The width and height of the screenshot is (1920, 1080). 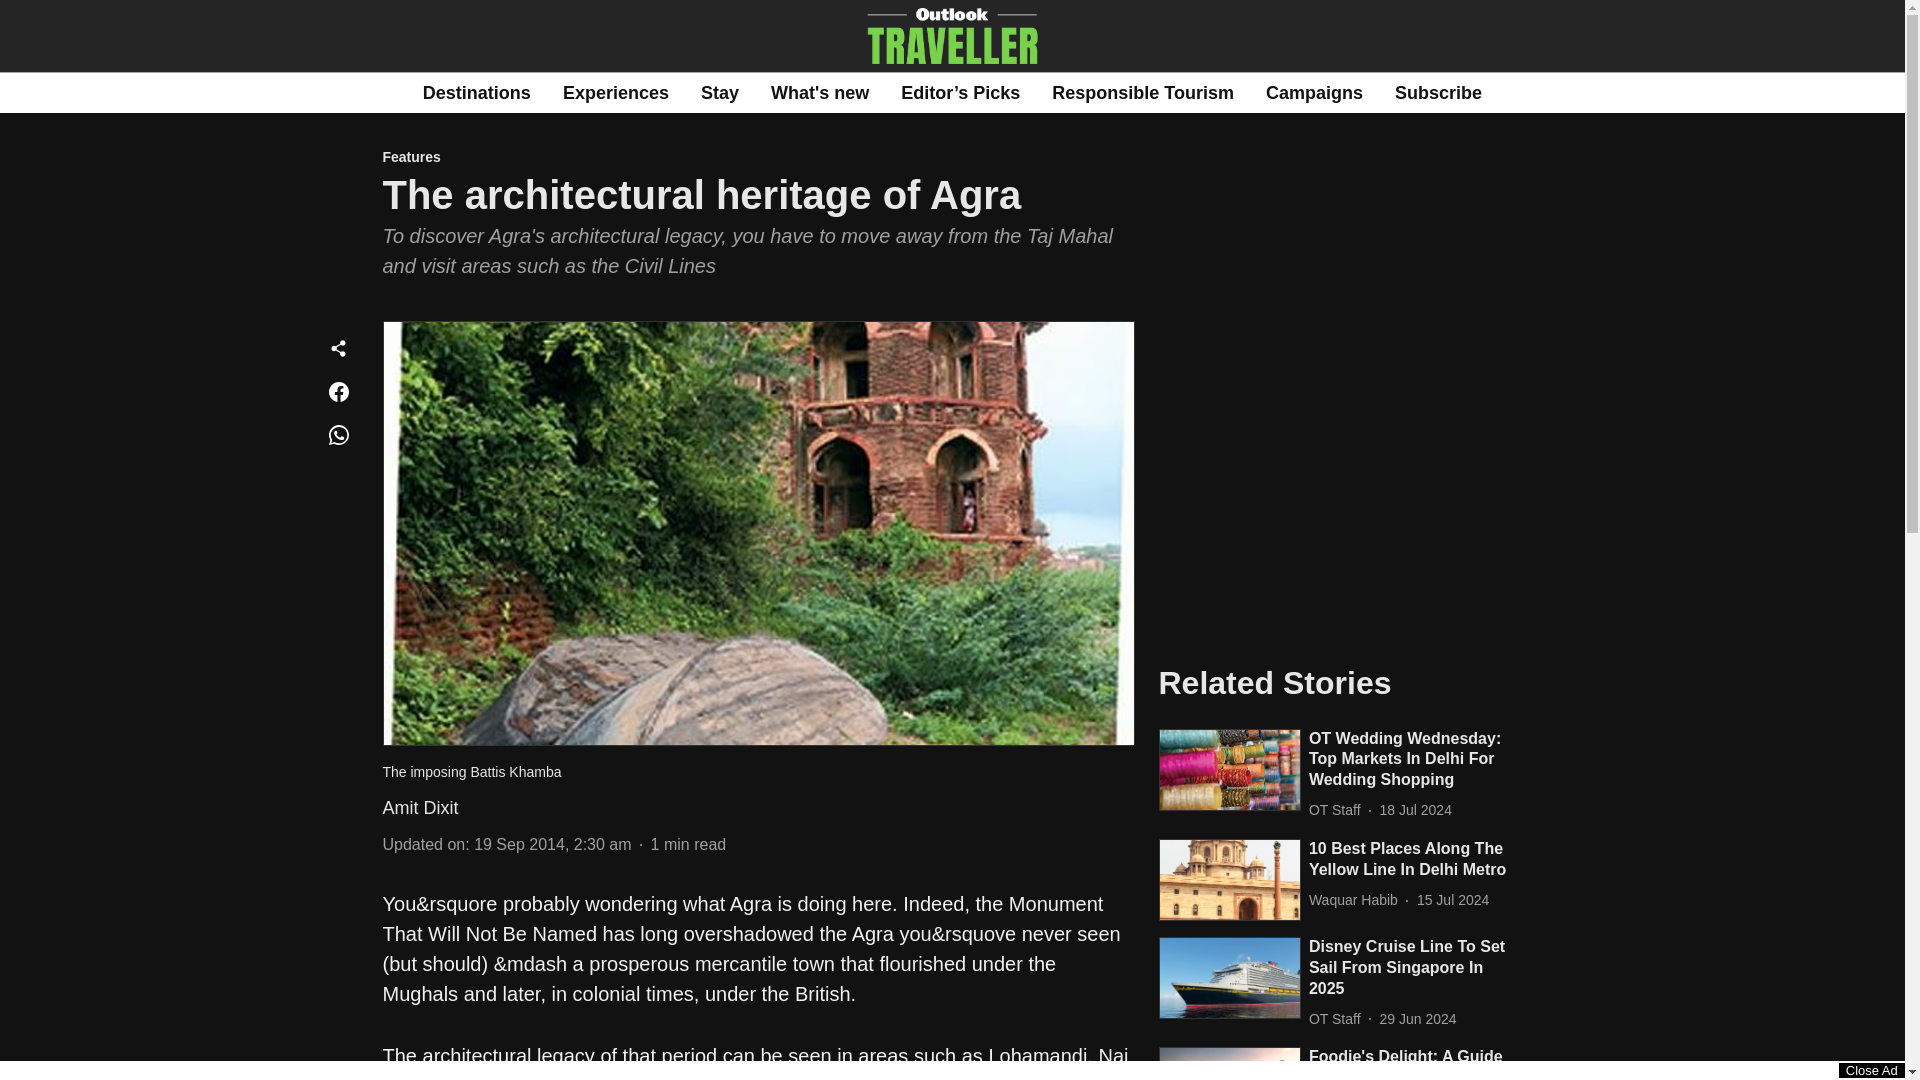 What do you see at coordinates (1452, 900) in the screenshot?
I see `2024-07-15 12:18` at bounding box center [1452, 900].